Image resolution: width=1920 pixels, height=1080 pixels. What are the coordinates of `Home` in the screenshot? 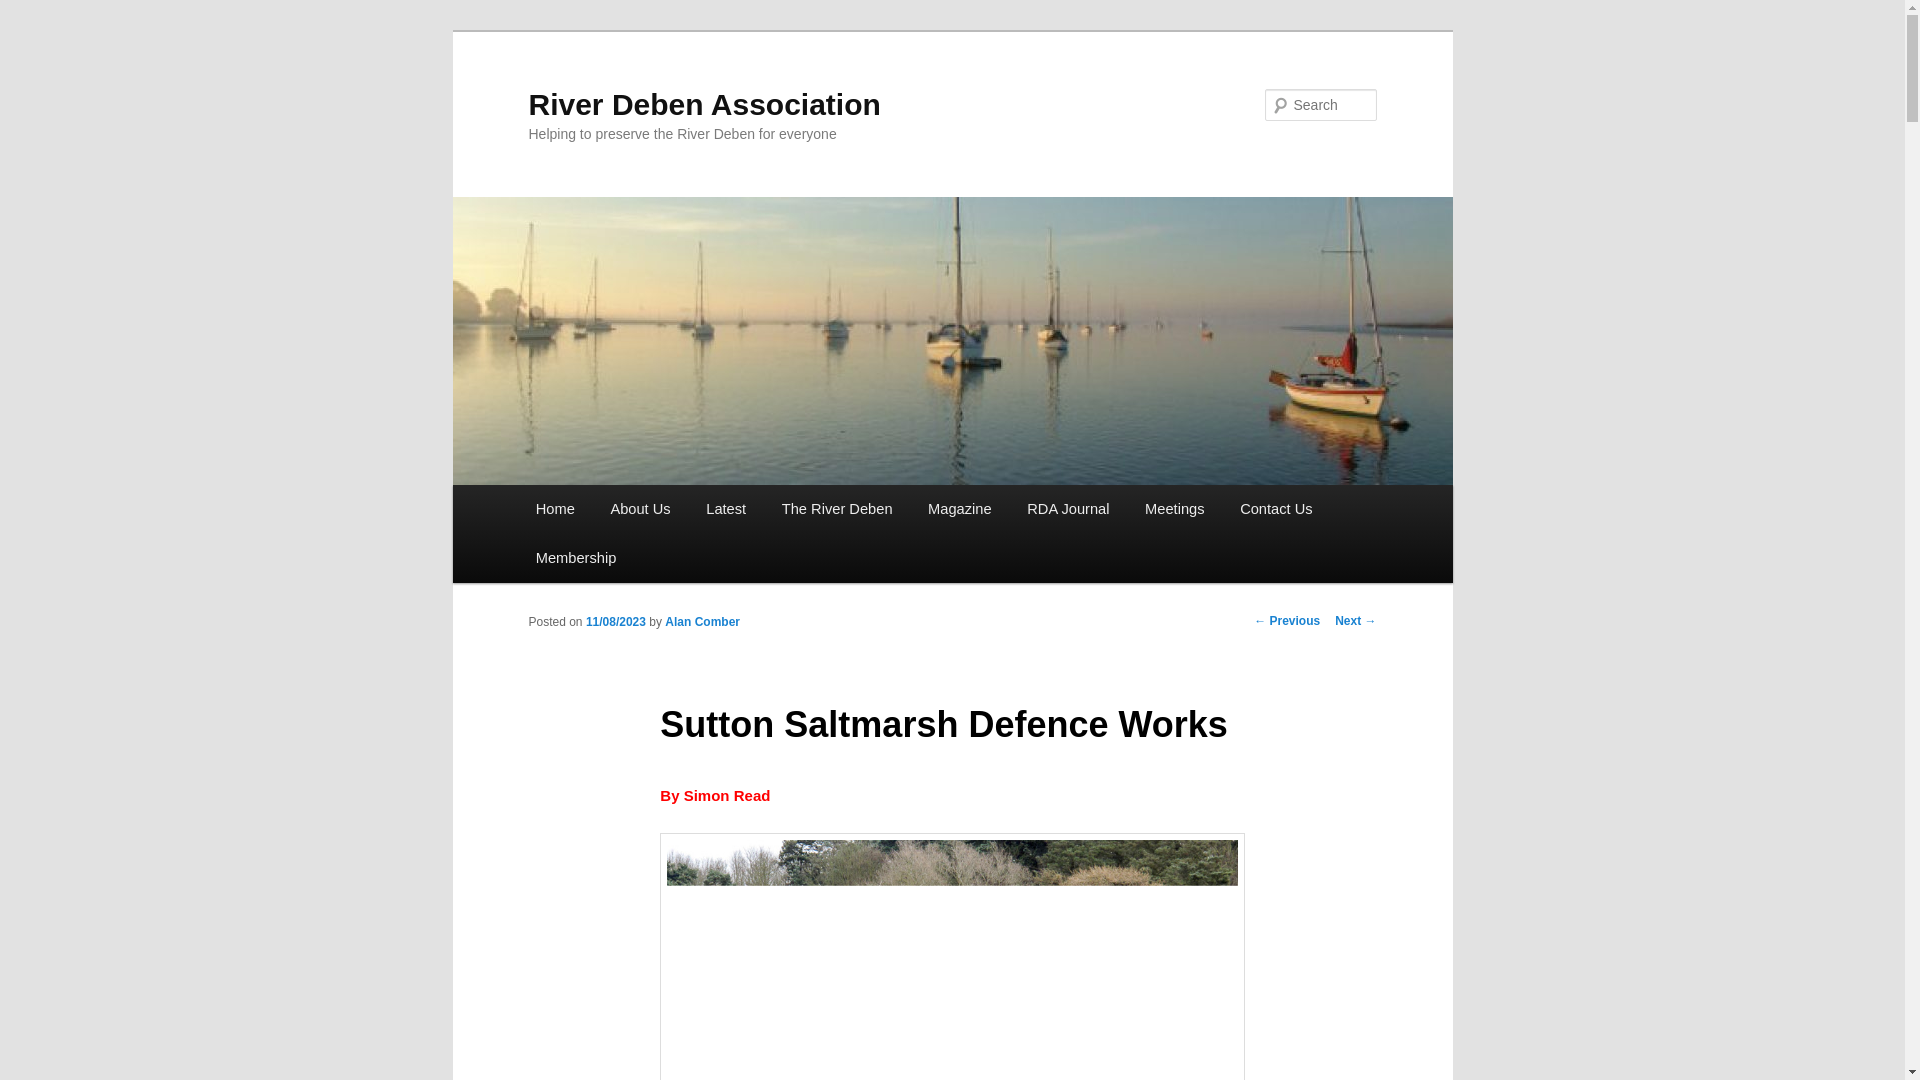 It's located at (556, 508).